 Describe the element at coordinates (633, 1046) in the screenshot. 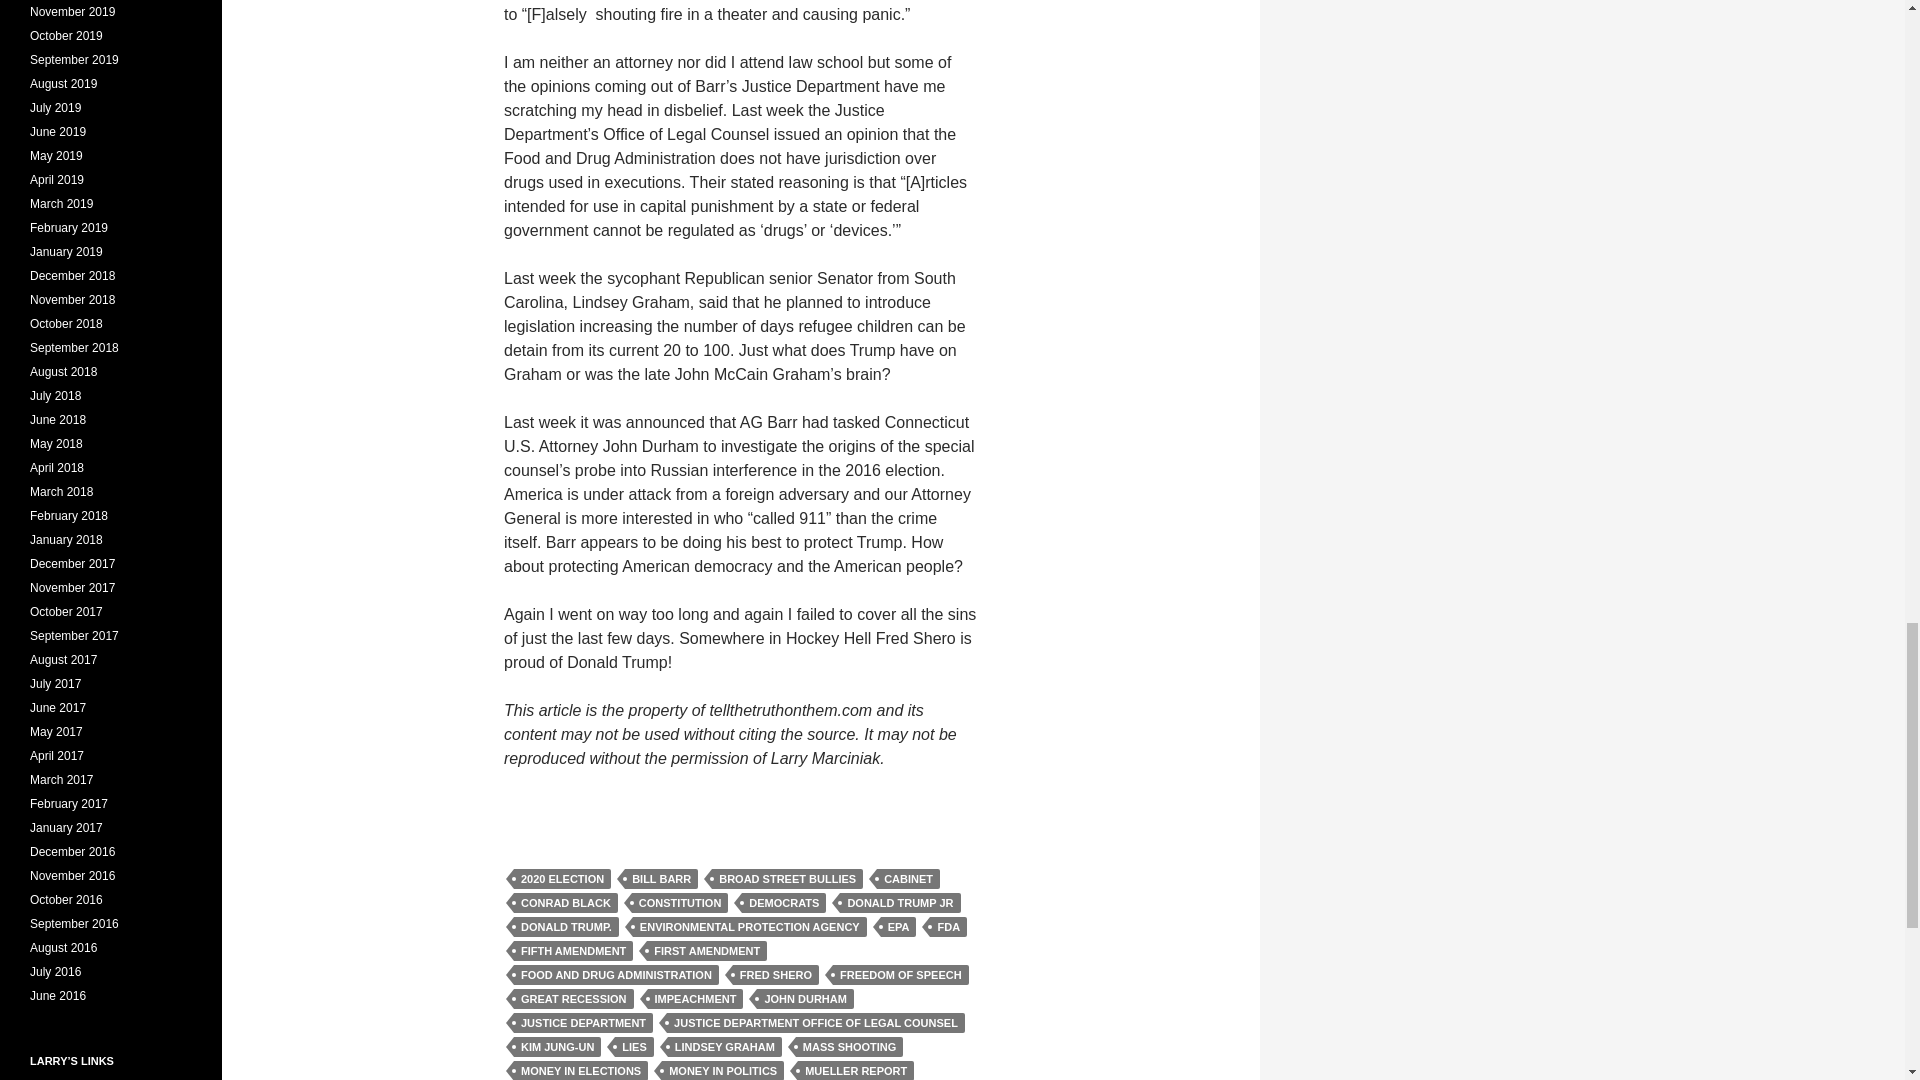

I see `LIES` at that location.